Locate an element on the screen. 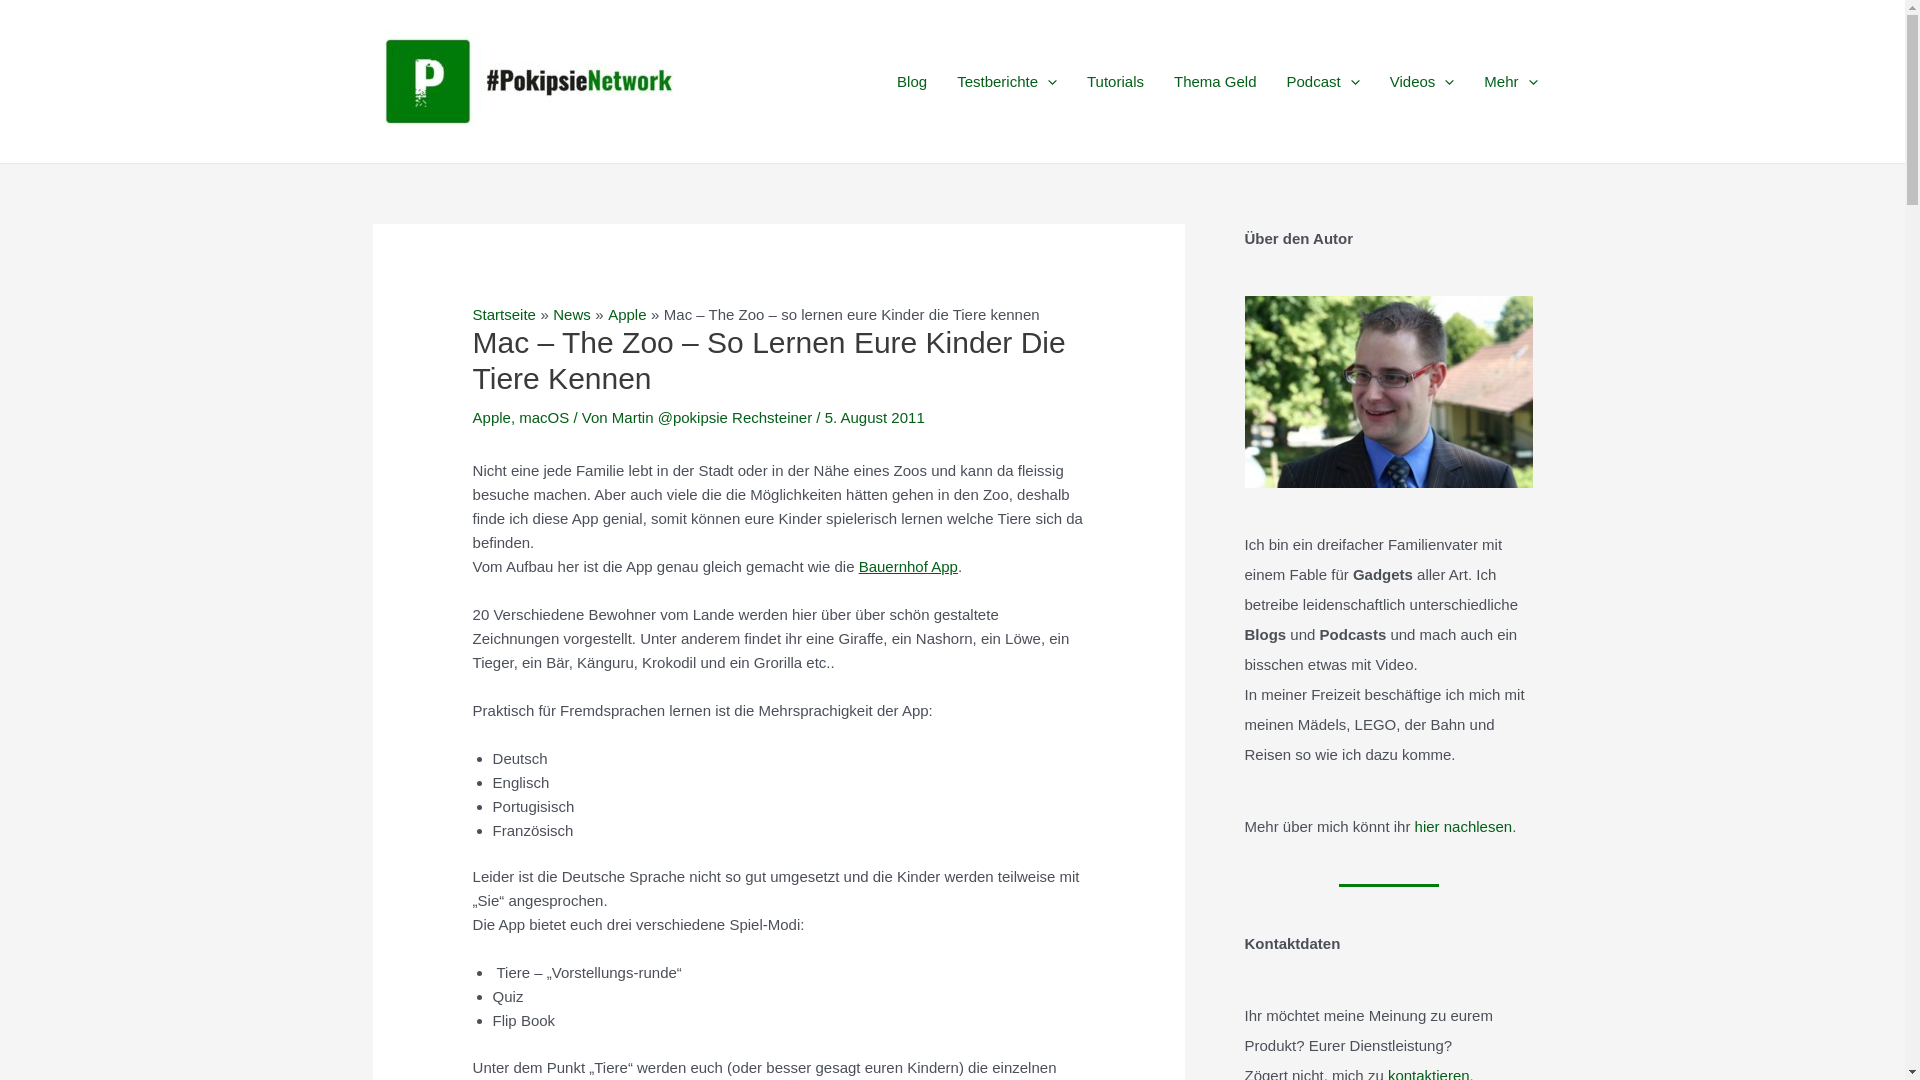 This screenshot has width=1920, height=1080. Martin @pokipsie Rechsteiner is located at coordinates (714, 418).